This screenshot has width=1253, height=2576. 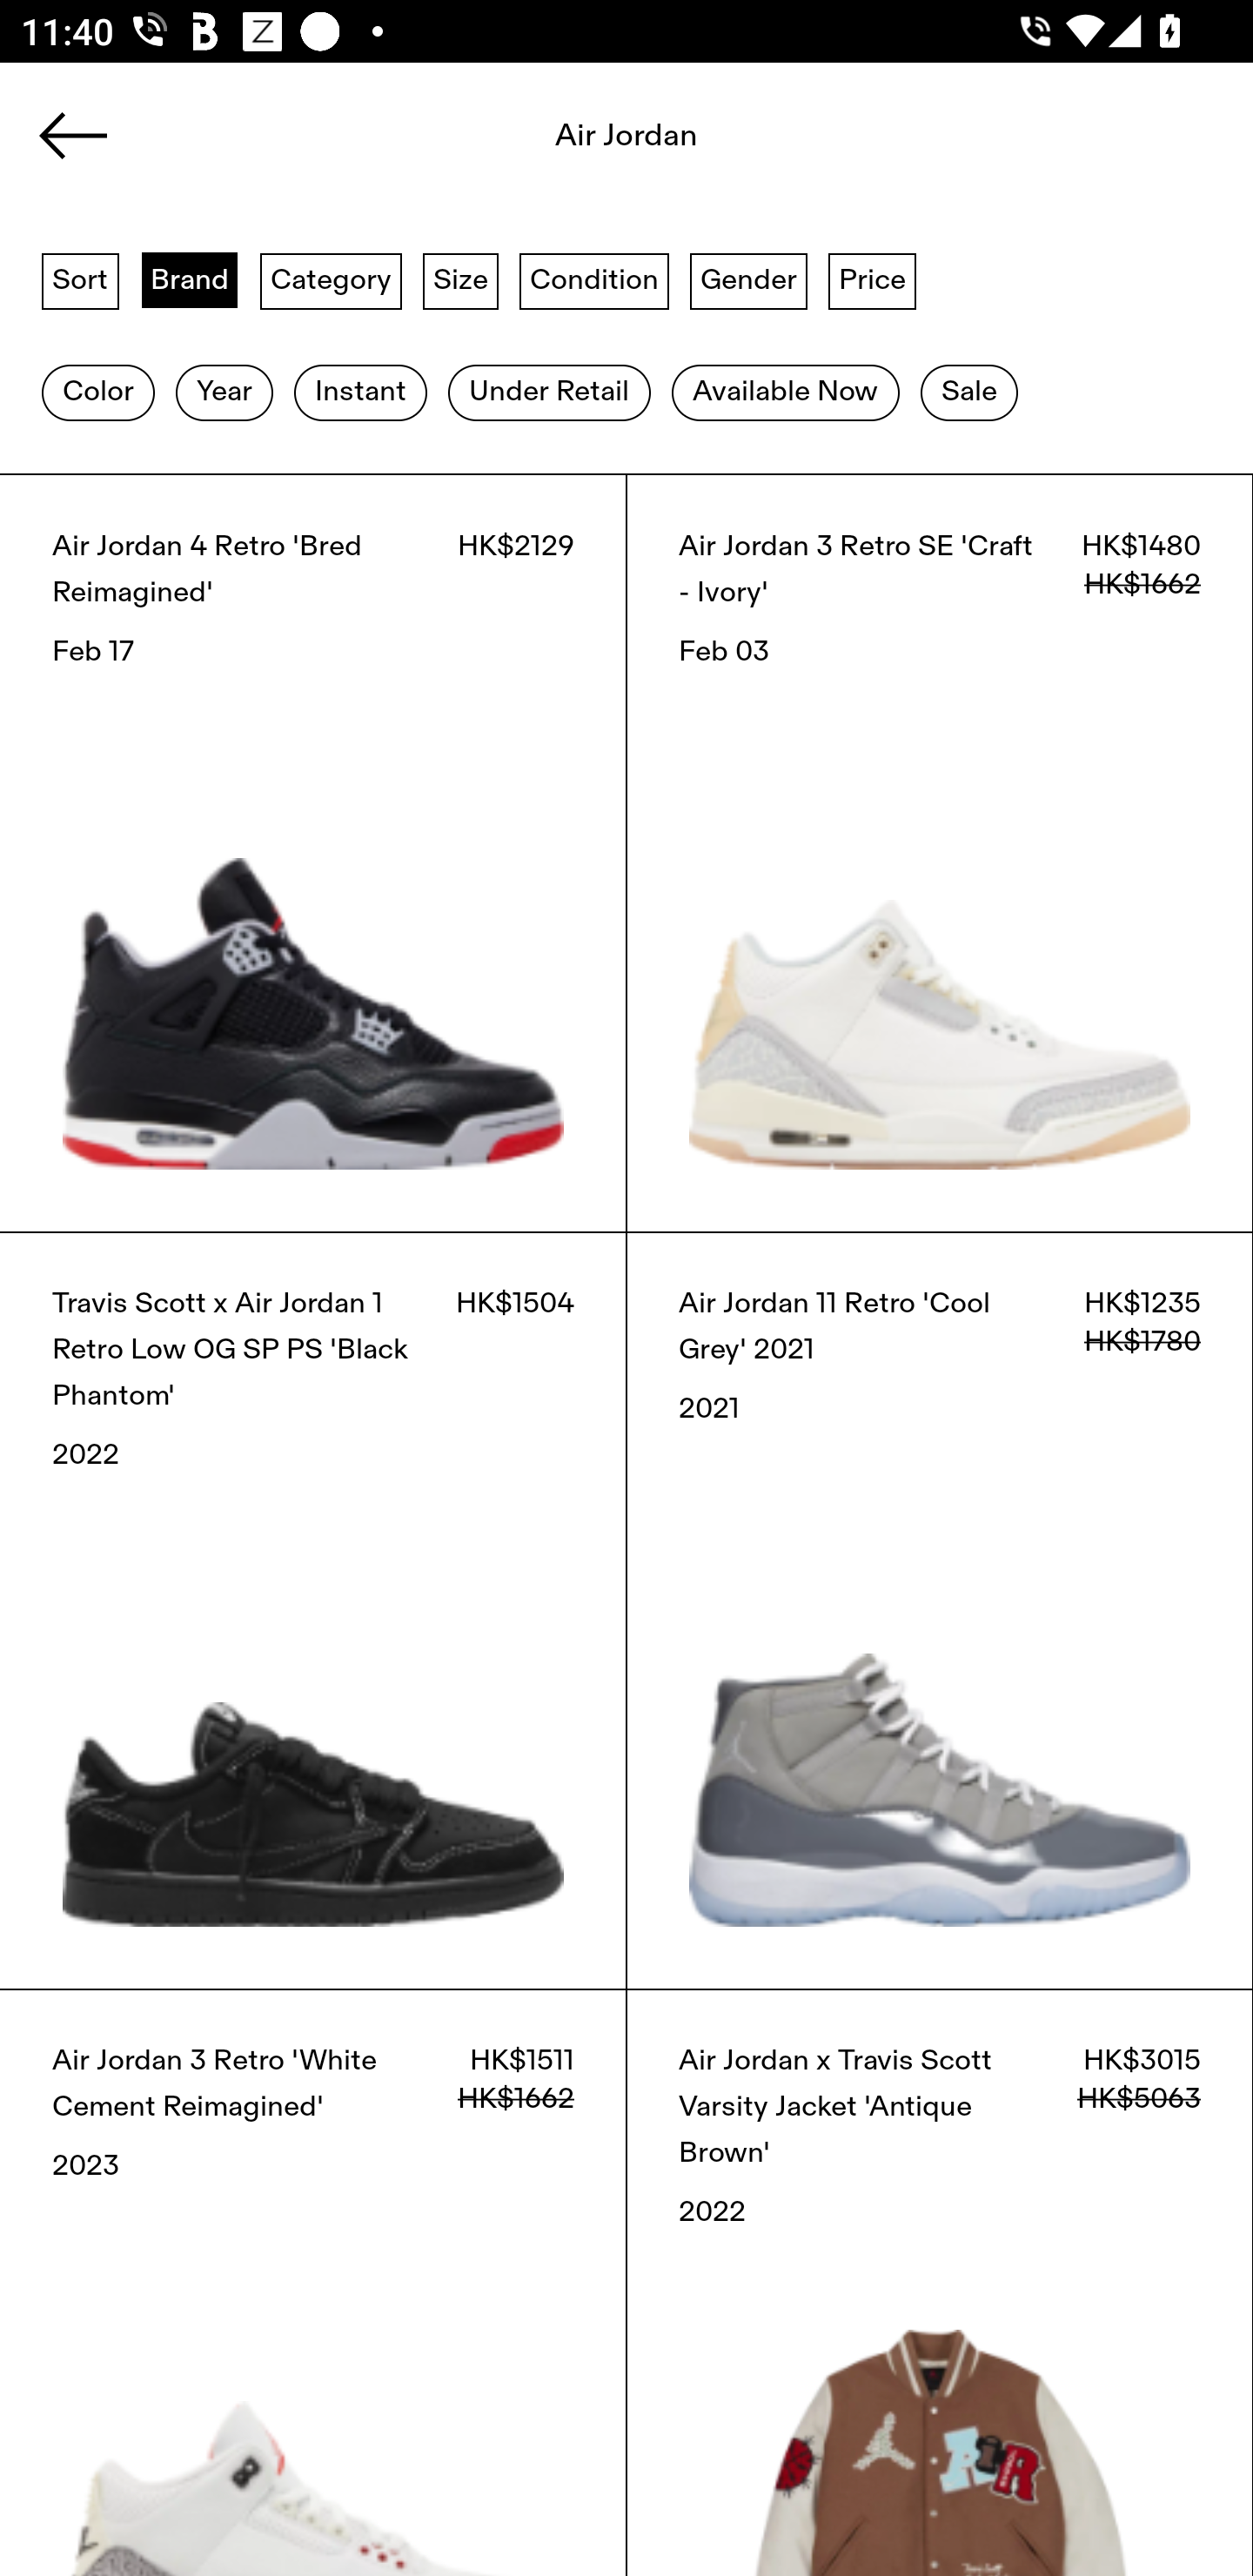 I want to click on Price, so click(x=872, y=279).